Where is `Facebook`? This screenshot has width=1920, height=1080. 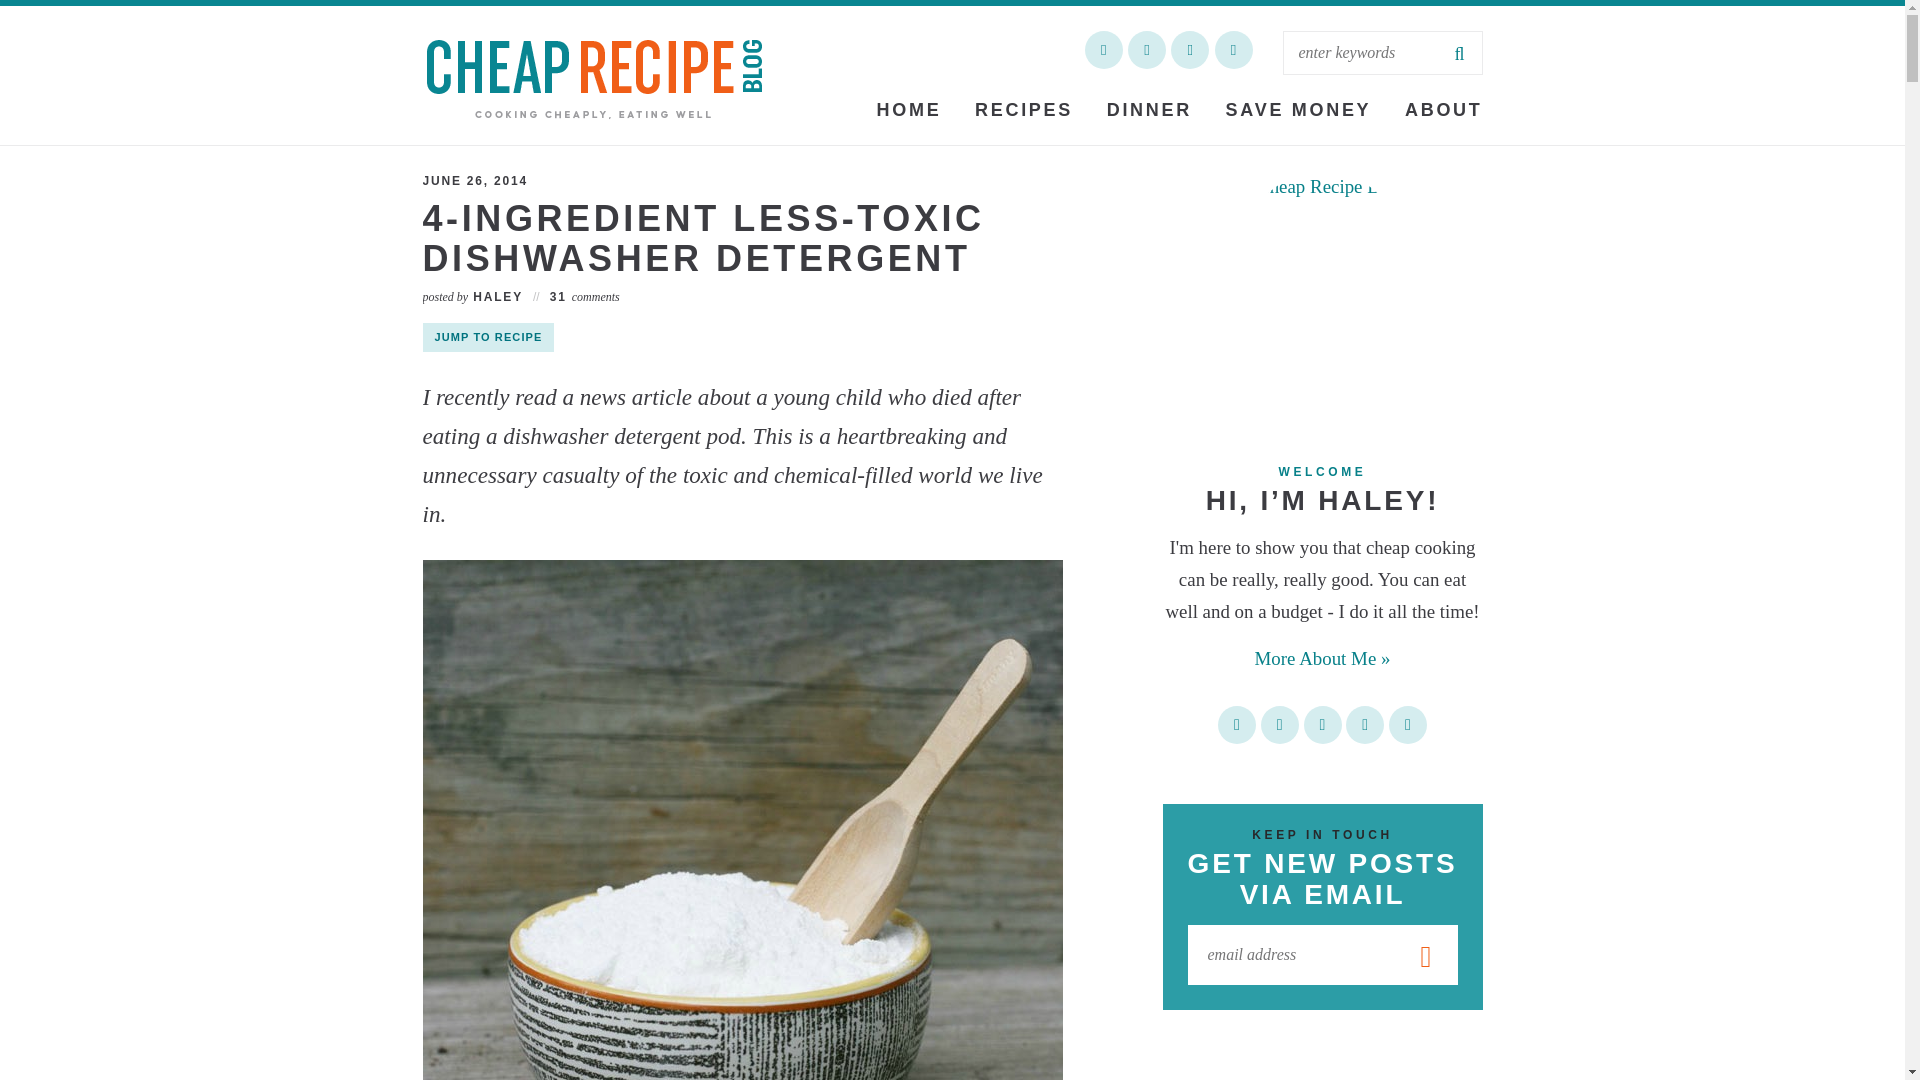 Facebook is located at coordinates (1146, 50).